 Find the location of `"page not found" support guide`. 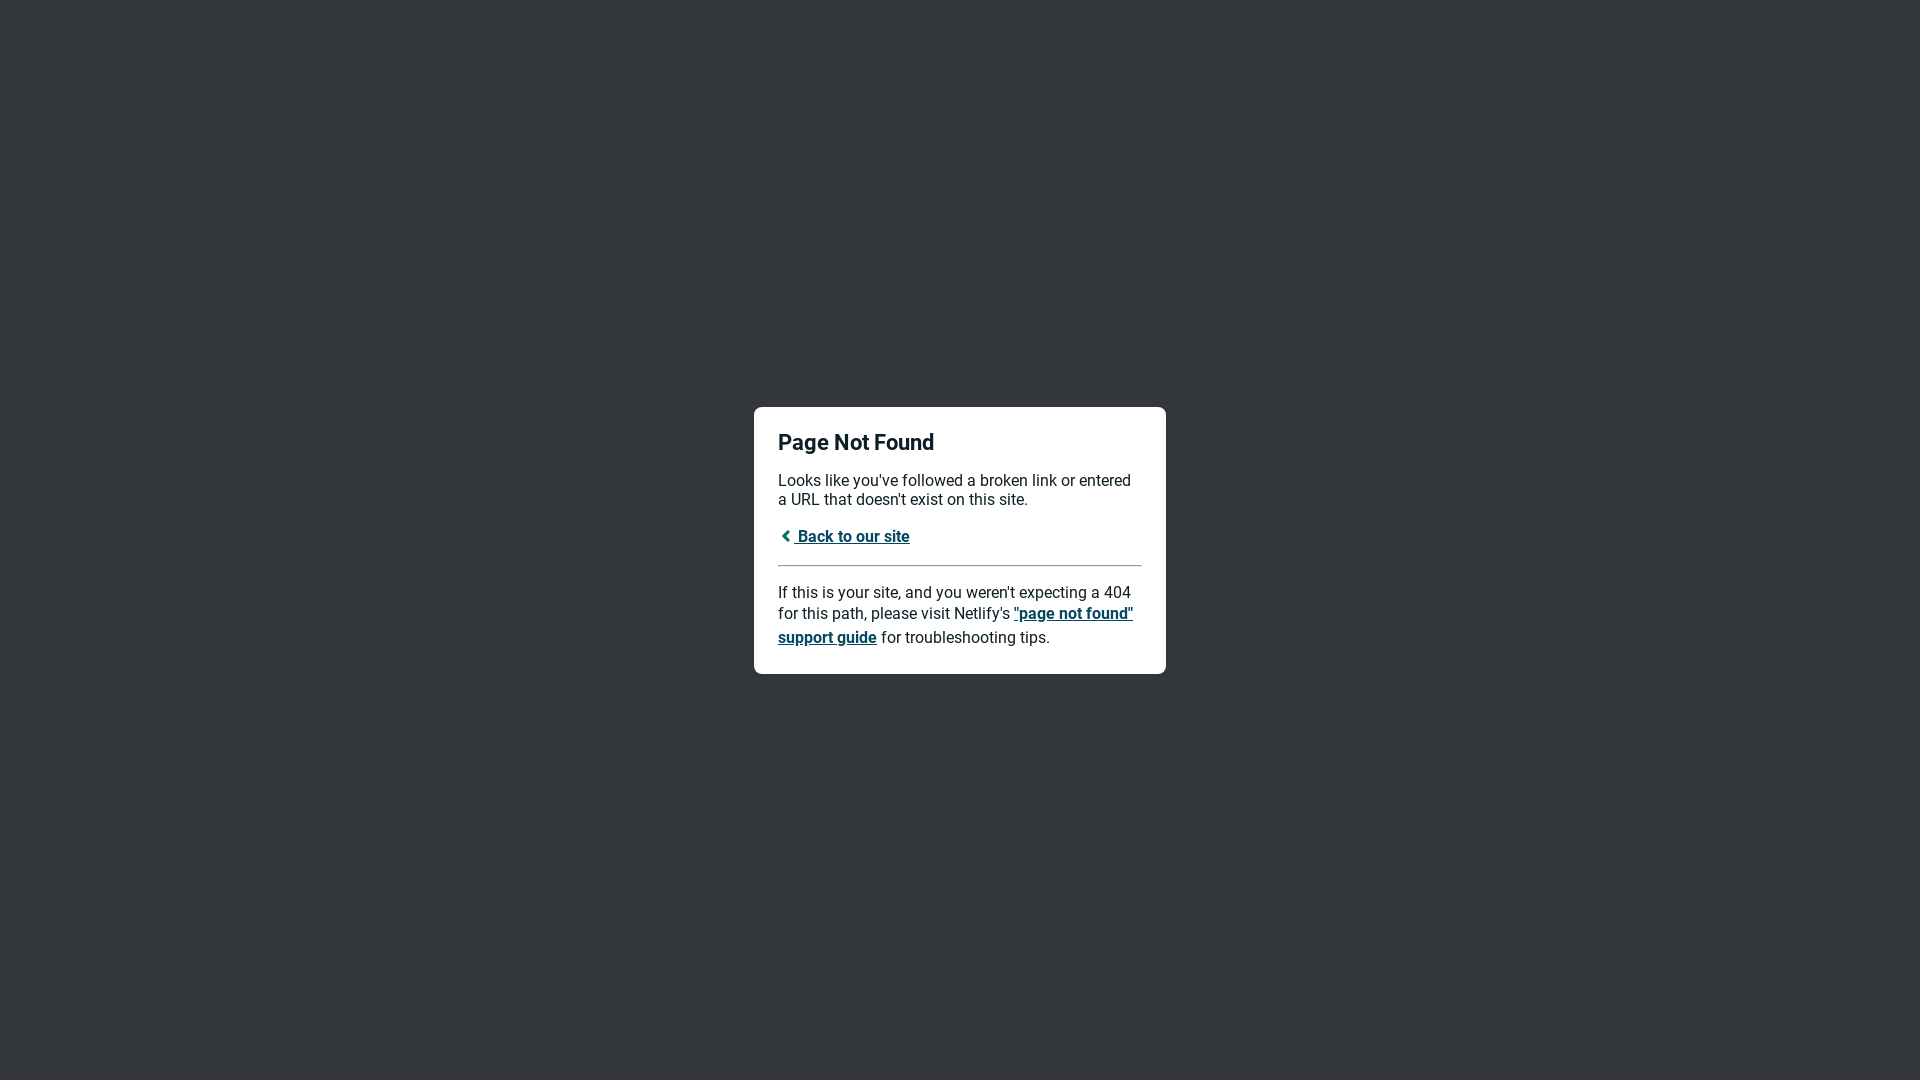

"page not found" support guide is located at coordinates (956, 626).